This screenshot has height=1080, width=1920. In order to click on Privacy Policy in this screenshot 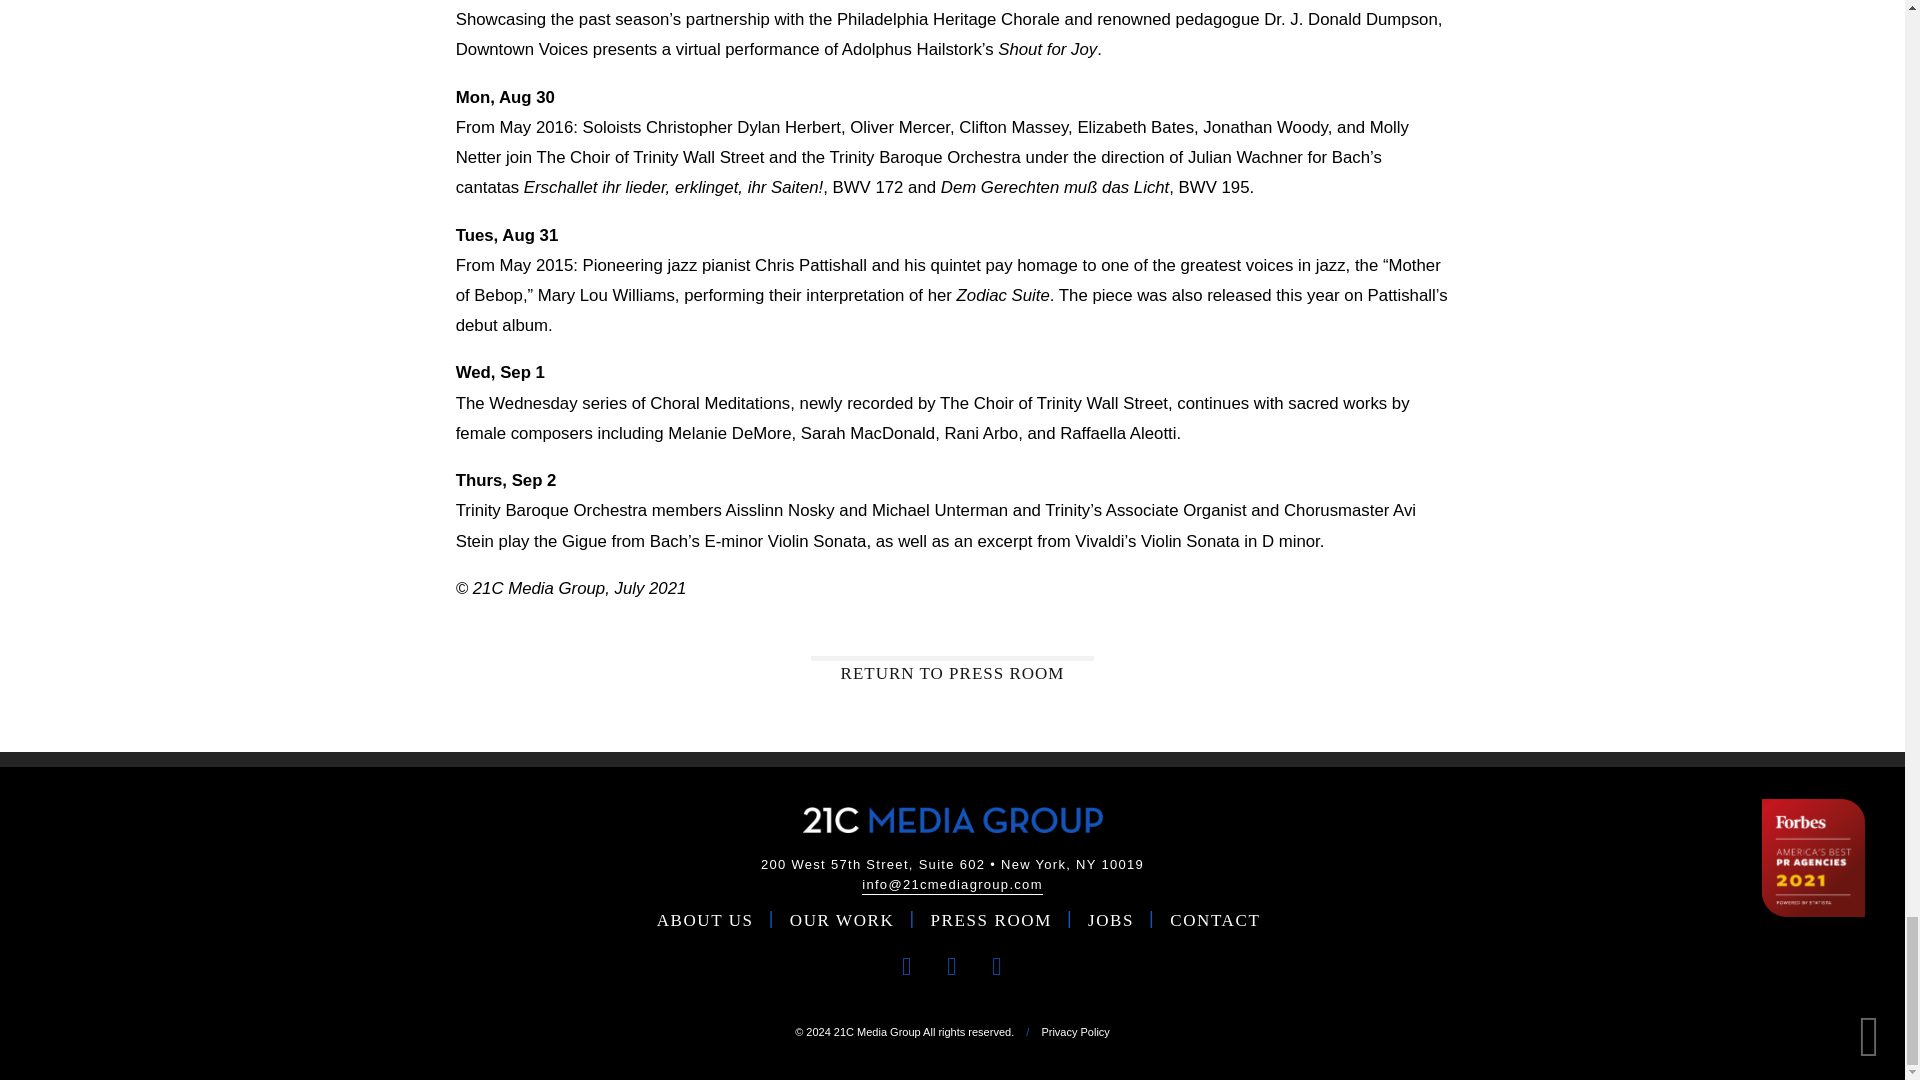, I will do `click(1074, 1032)`.